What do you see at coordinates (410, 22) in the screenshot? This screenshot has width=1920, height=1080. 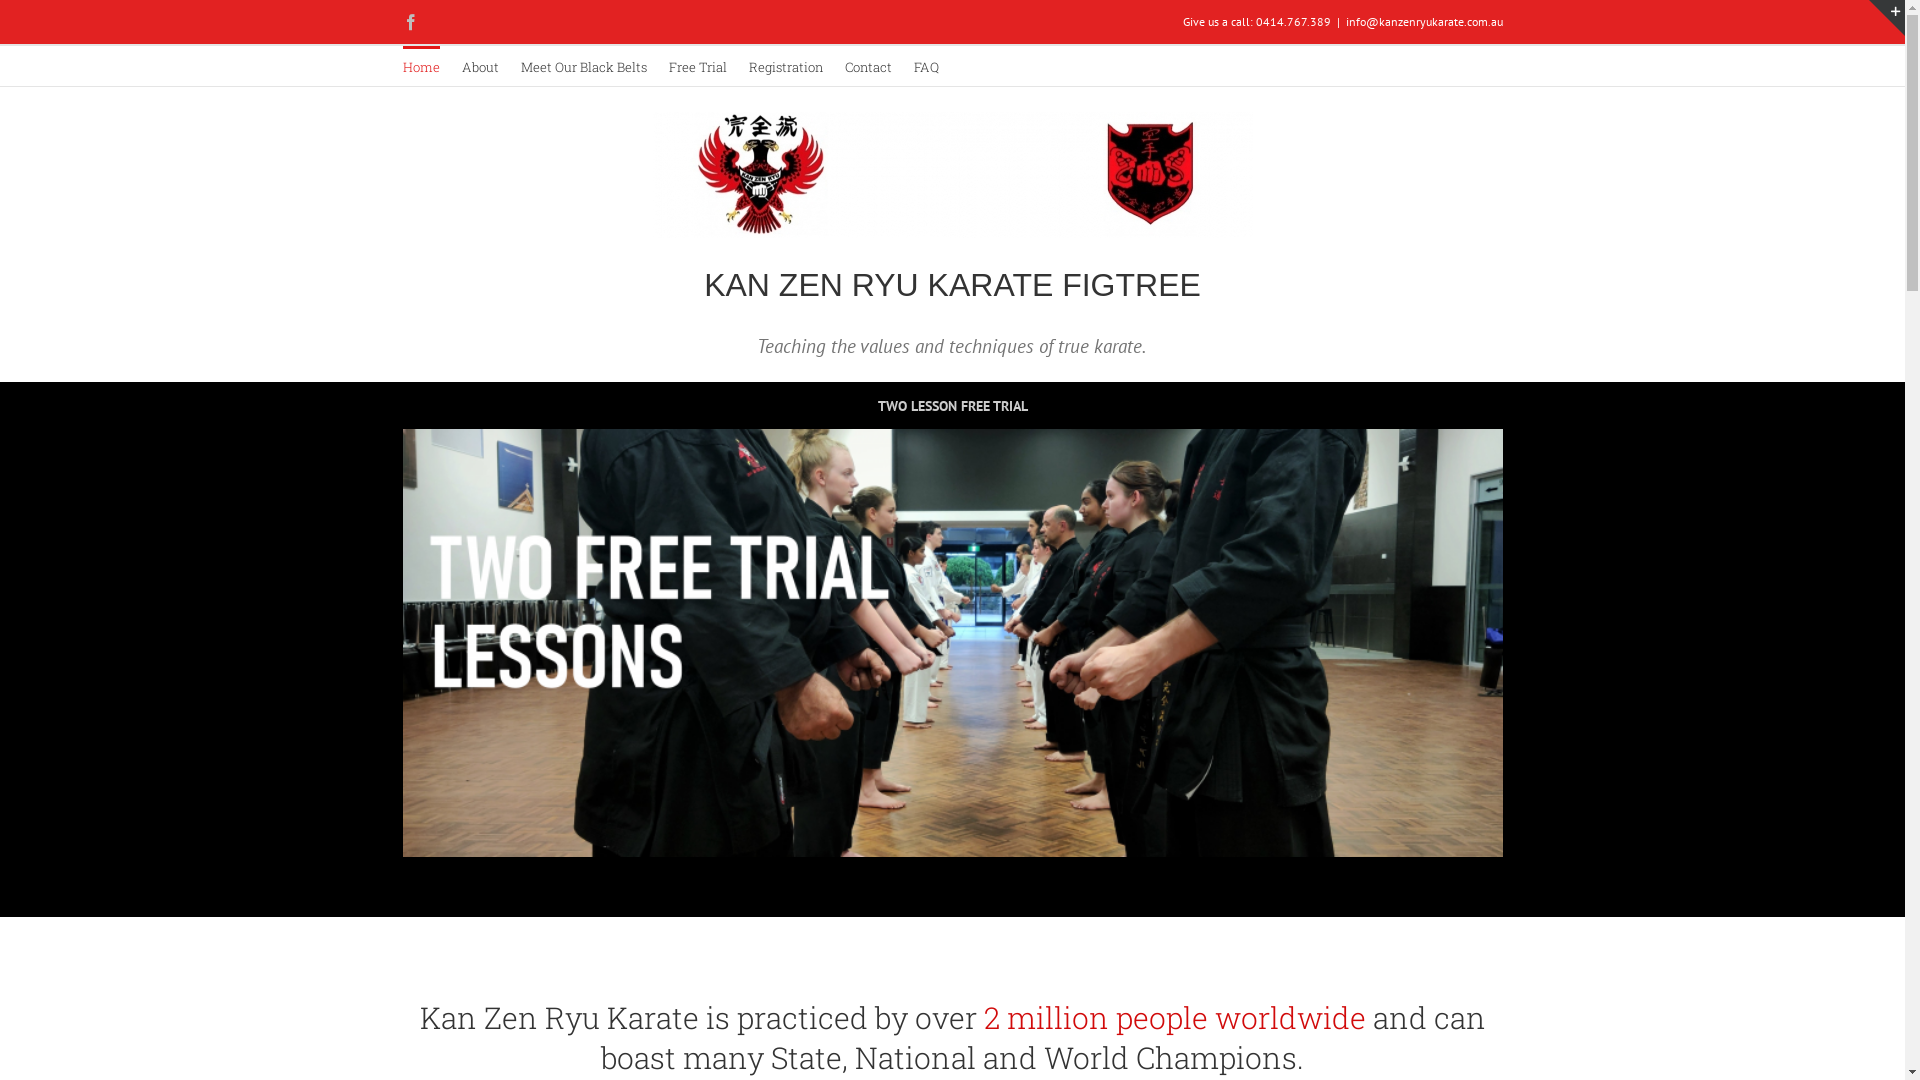 I see `Facebook` at bounding box center [410, 22].